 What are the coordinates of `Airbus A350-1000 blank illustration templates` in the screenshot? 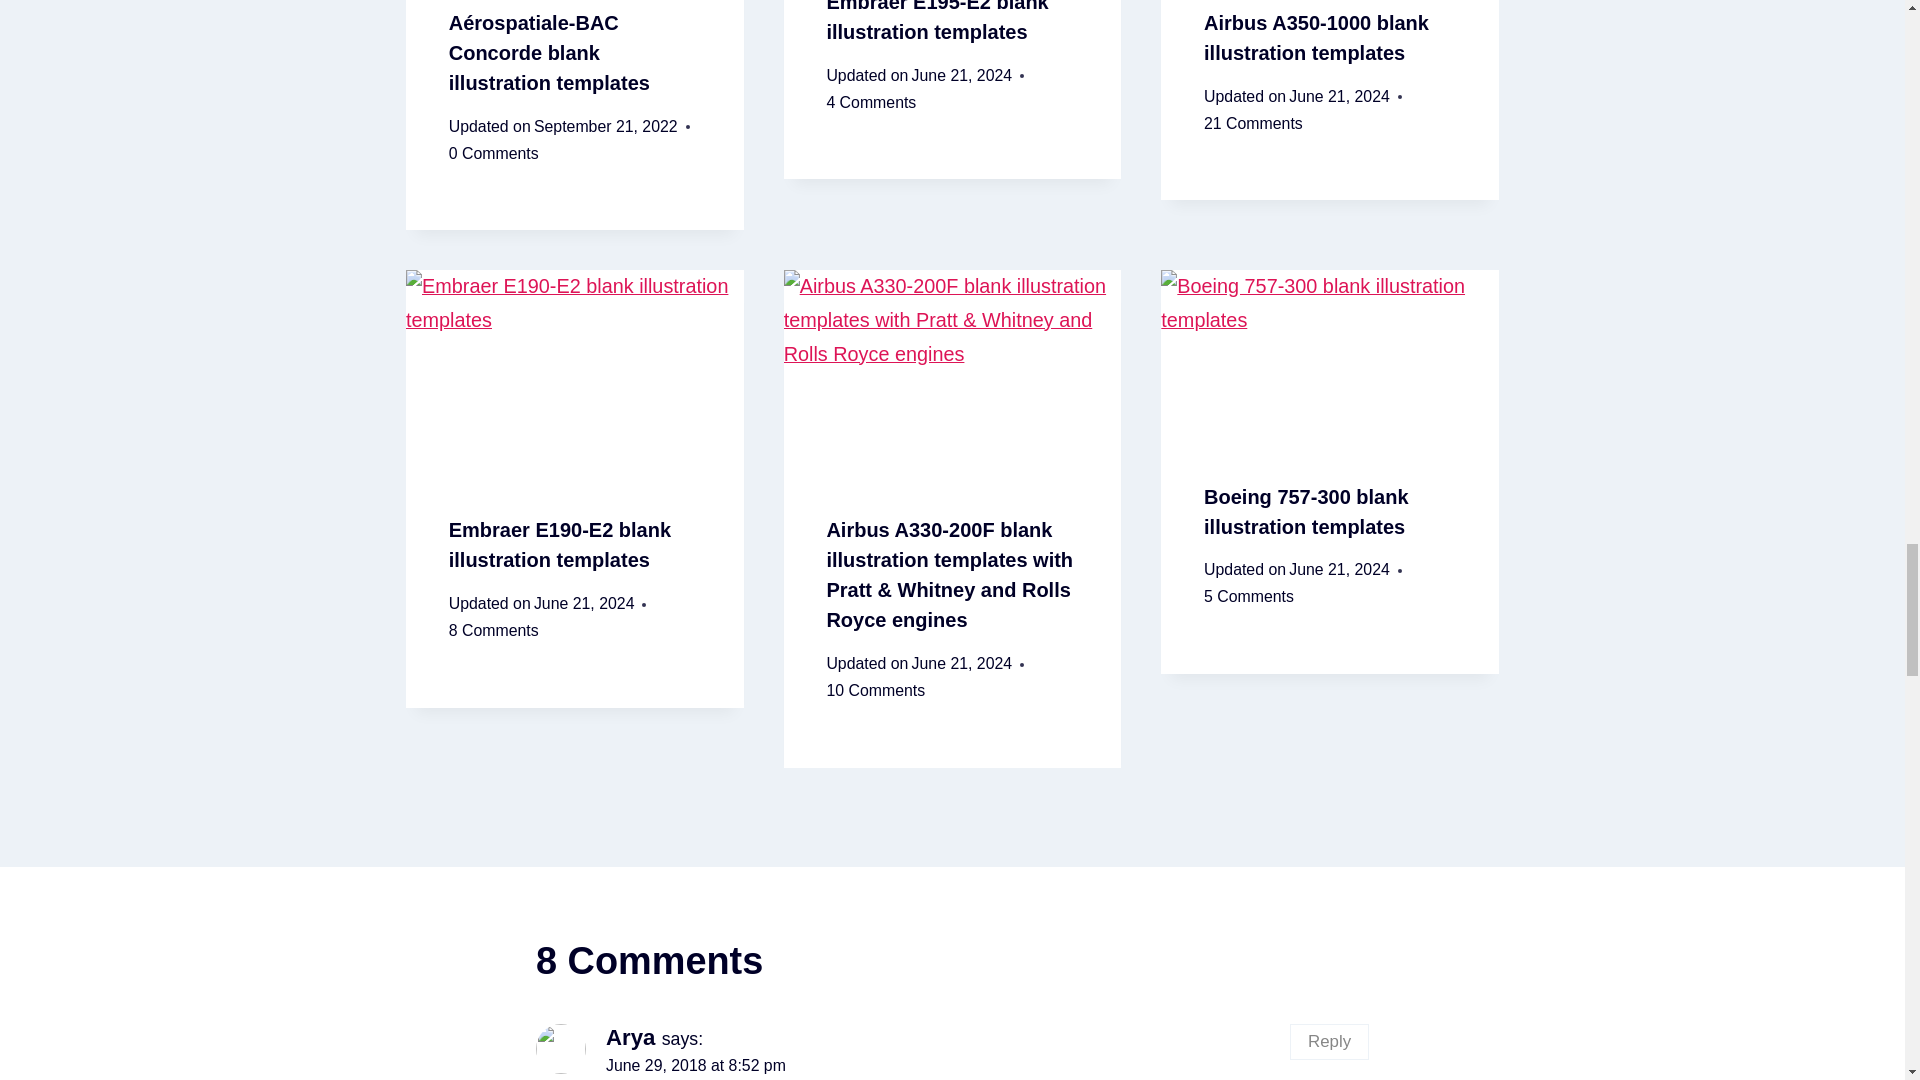 It's located at (1316, 37).